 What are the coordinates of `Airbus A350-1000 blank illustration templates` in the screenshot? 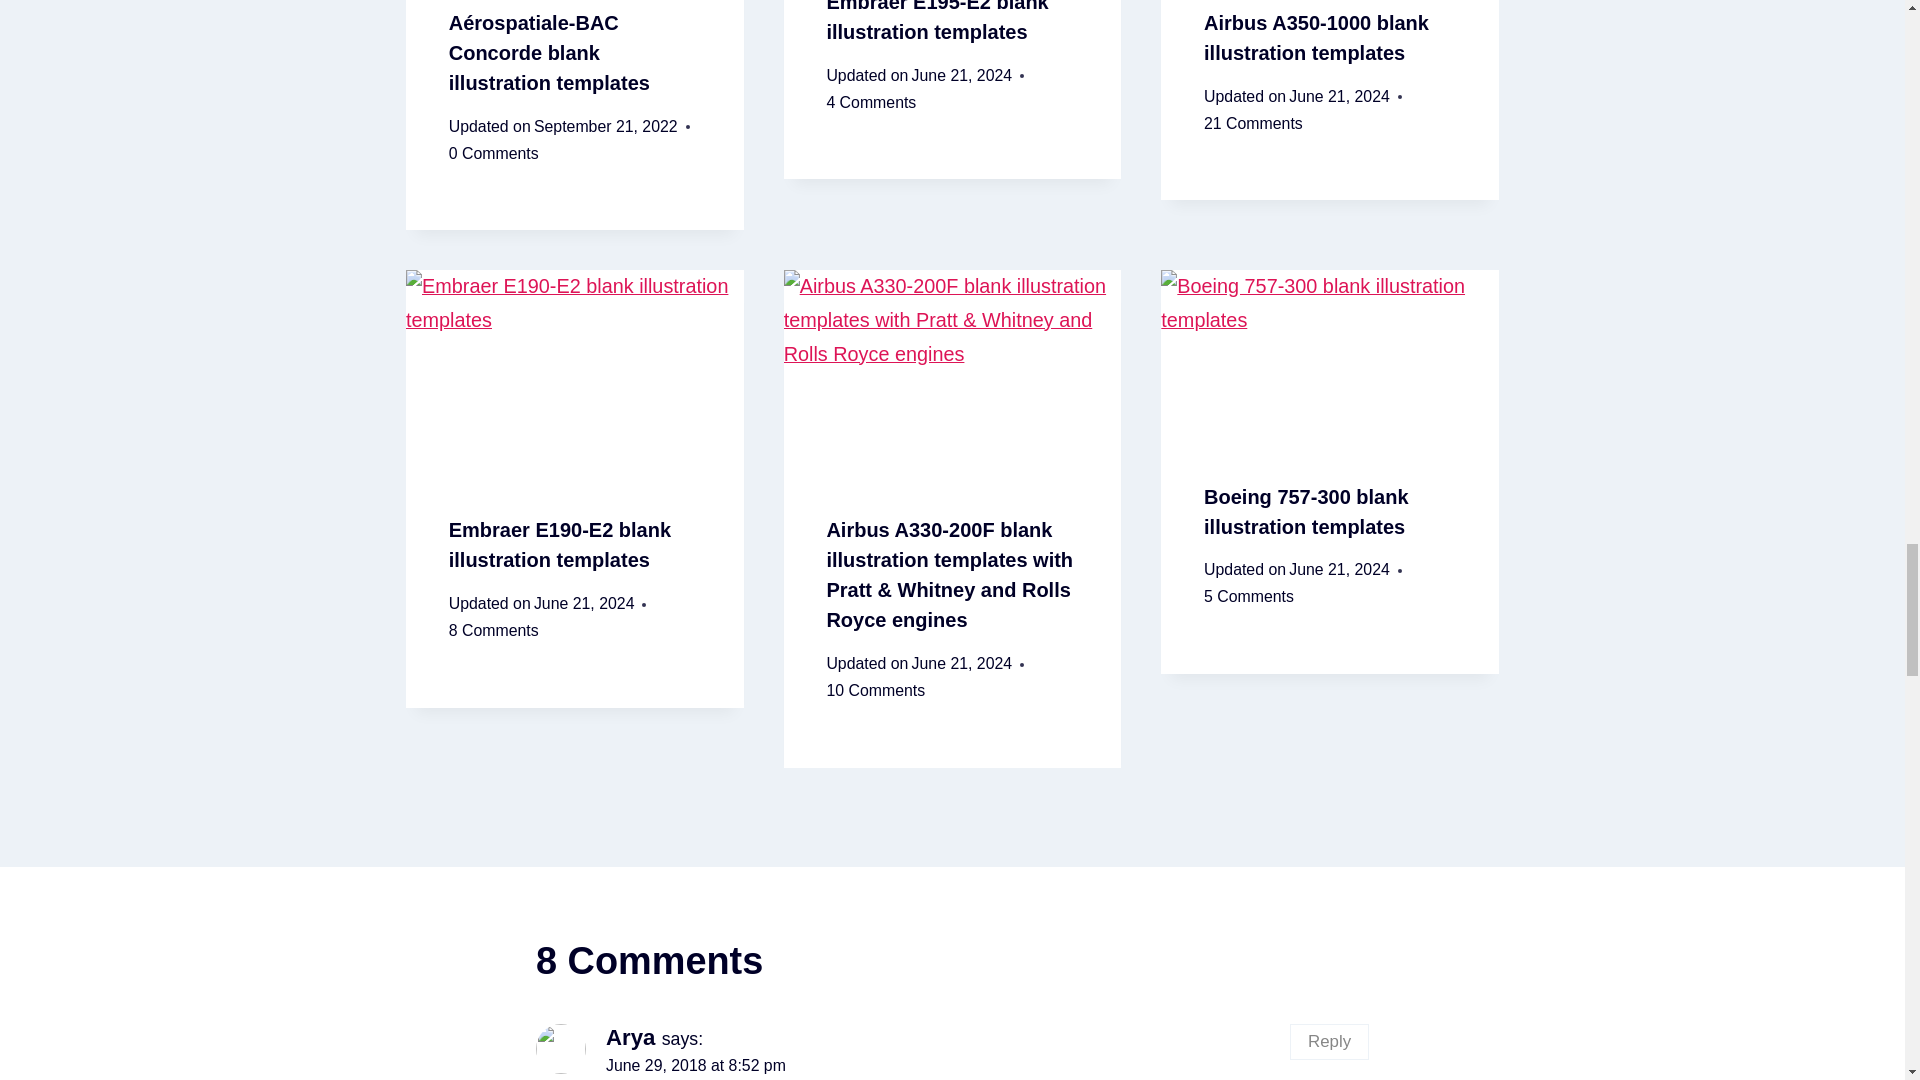 It's located at (1316, 37).